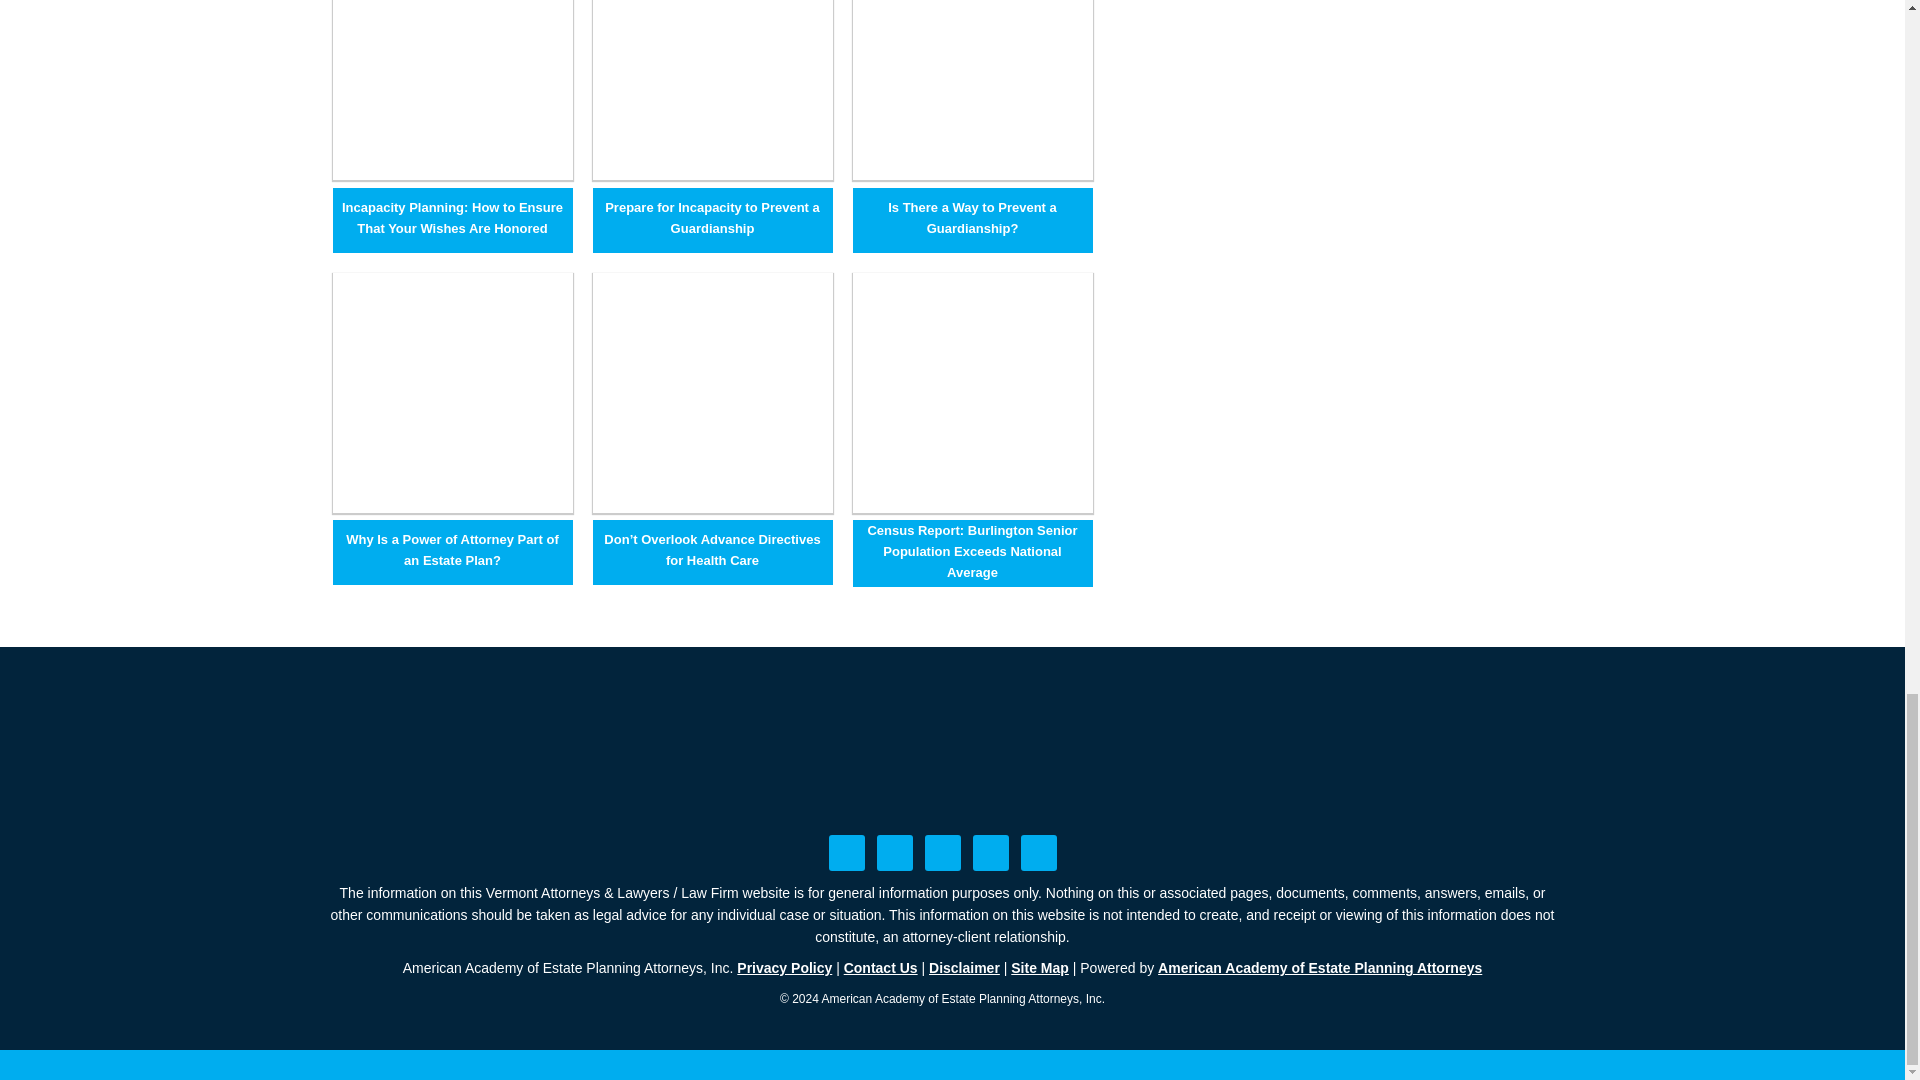  What do you see at coordinates (972, 174) in the screenshot?
I see `Is There a Way to Prevent a Guardianship?` at bounding box center [972, 174].